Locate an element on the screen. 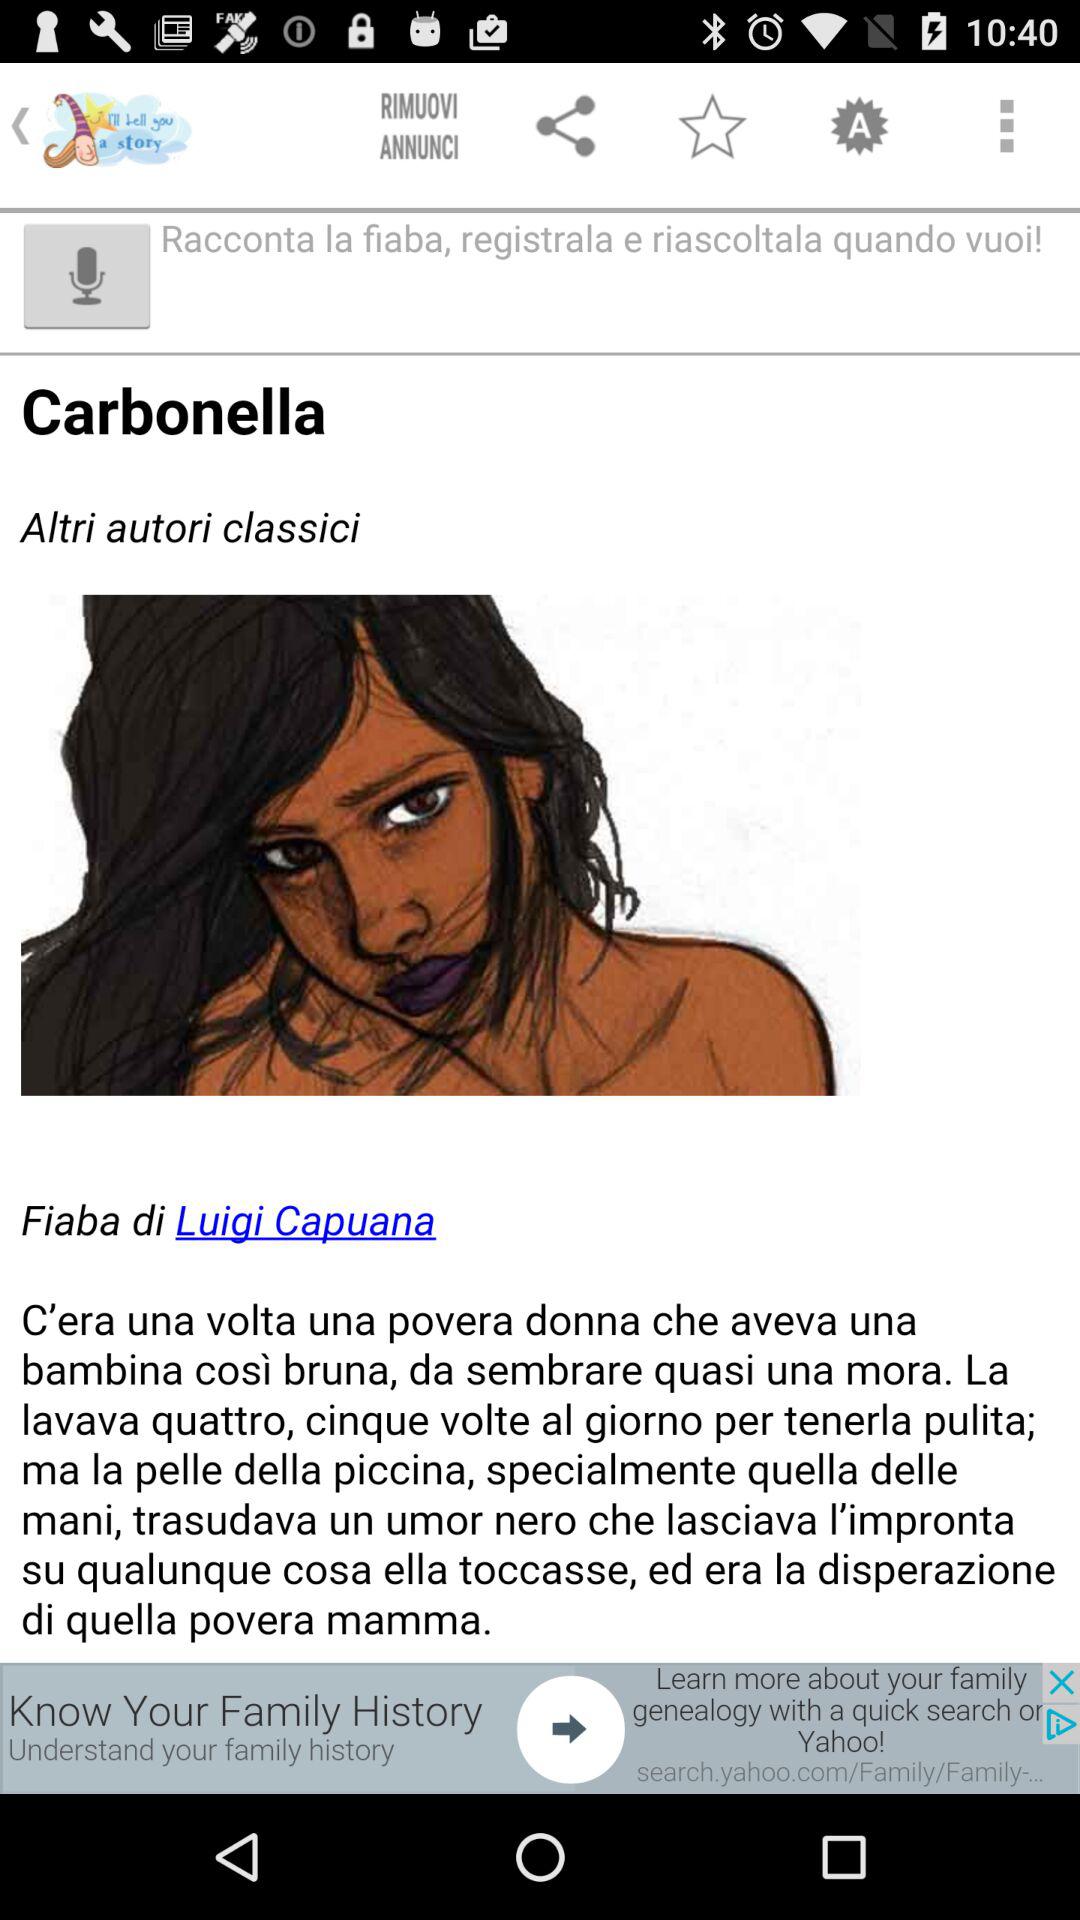 The image size is (1080, 1920). scrollable page is located at coordinates (540, 1008).